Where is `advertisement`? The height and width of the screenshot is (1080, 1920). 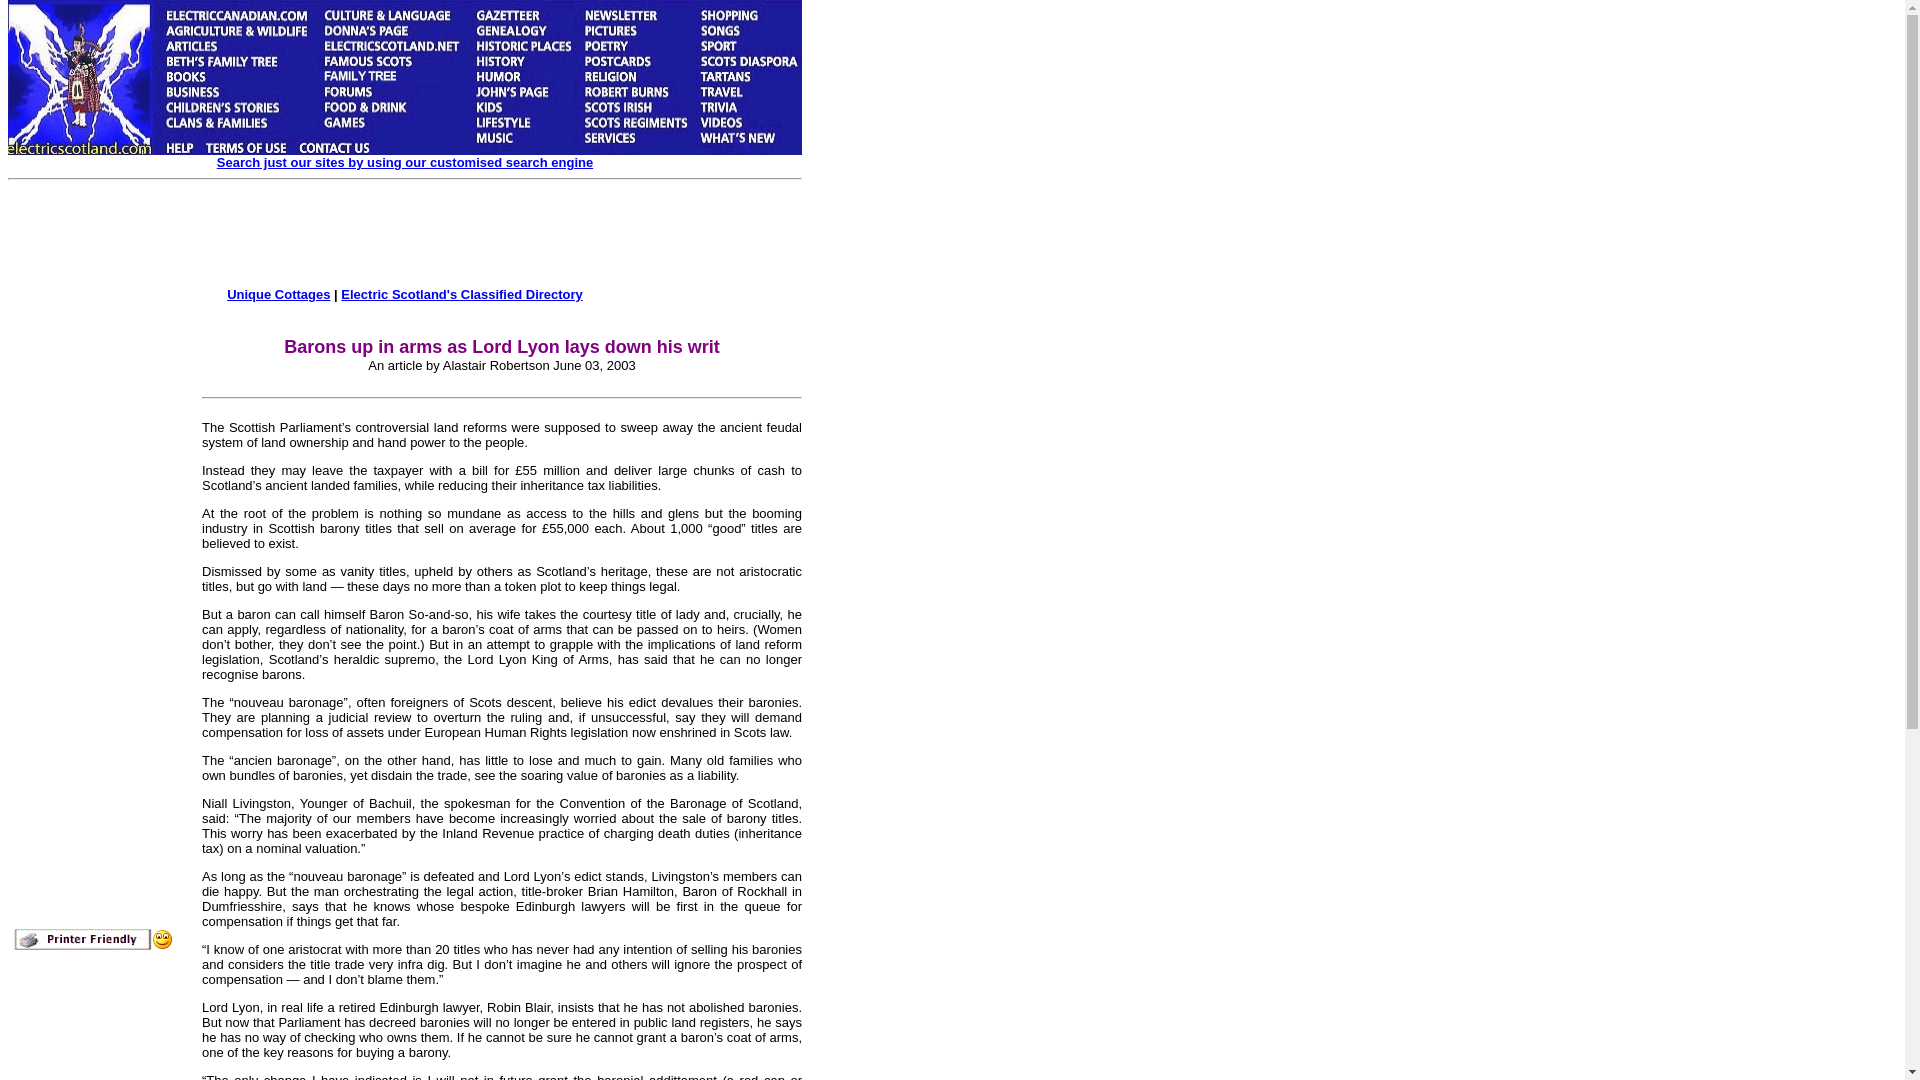 advertisement is located at coordinates (440, 236).